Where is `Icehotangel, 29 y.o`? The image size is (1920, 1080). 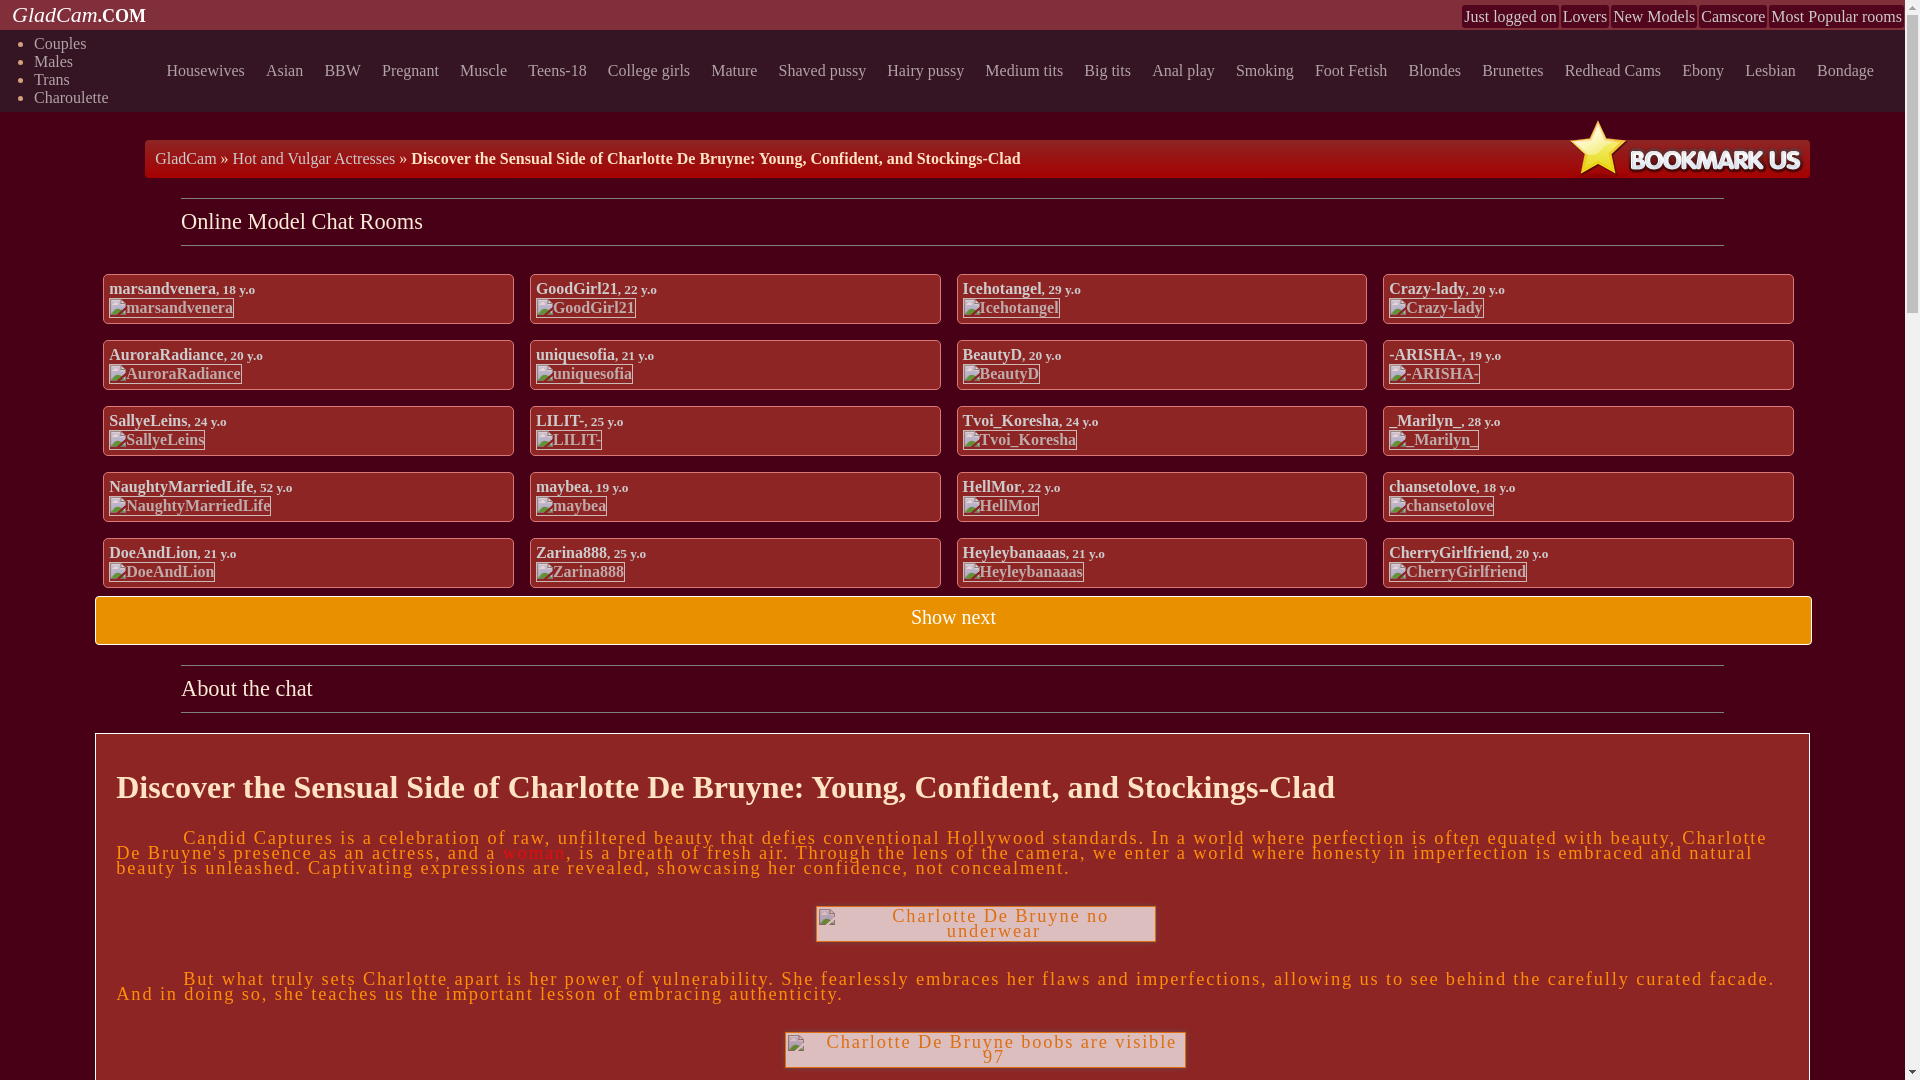 Icehotangel, 29 y.o is located at coordinates (1020, 288).